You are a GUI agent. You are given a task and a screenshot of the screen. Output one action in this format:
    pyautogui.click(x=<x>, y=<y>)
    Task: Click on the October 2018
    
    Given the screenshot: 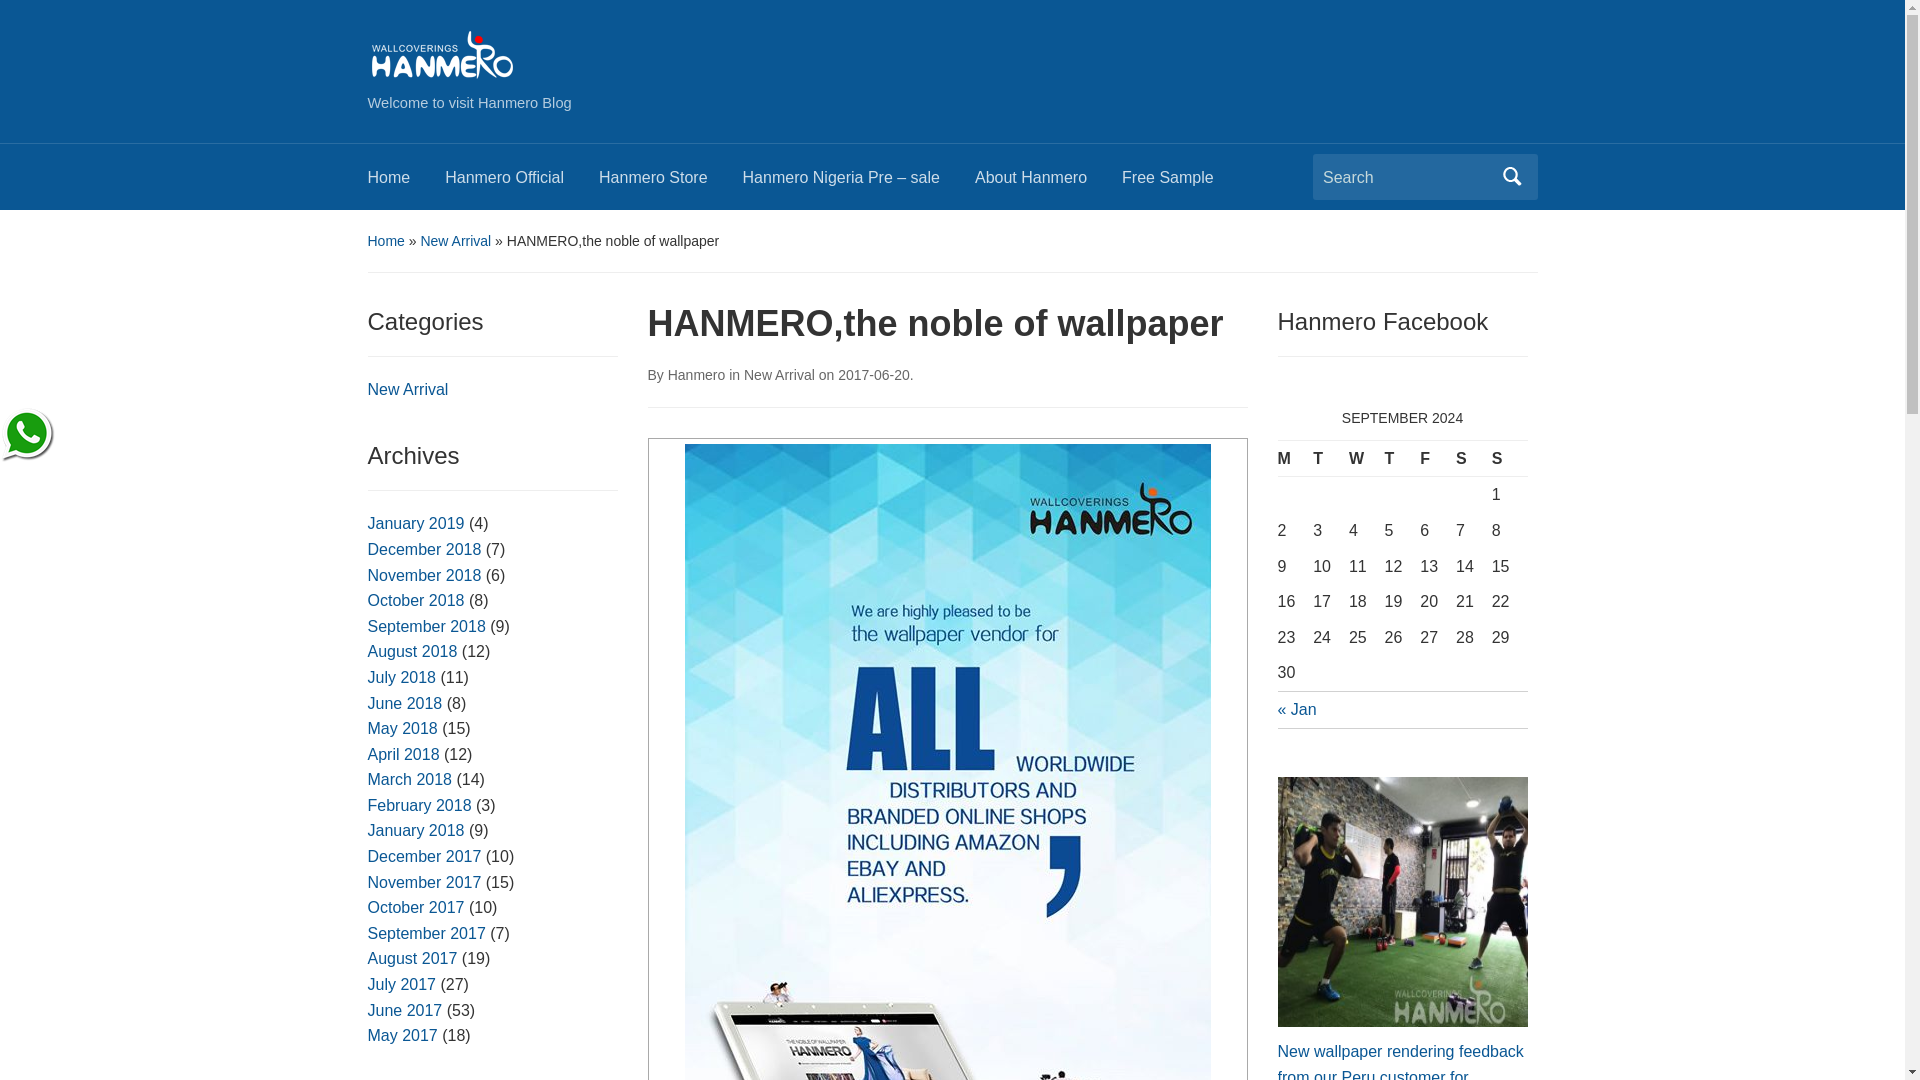 What is the action you would take?
    pyautogui.click(x=416, y=600)
    